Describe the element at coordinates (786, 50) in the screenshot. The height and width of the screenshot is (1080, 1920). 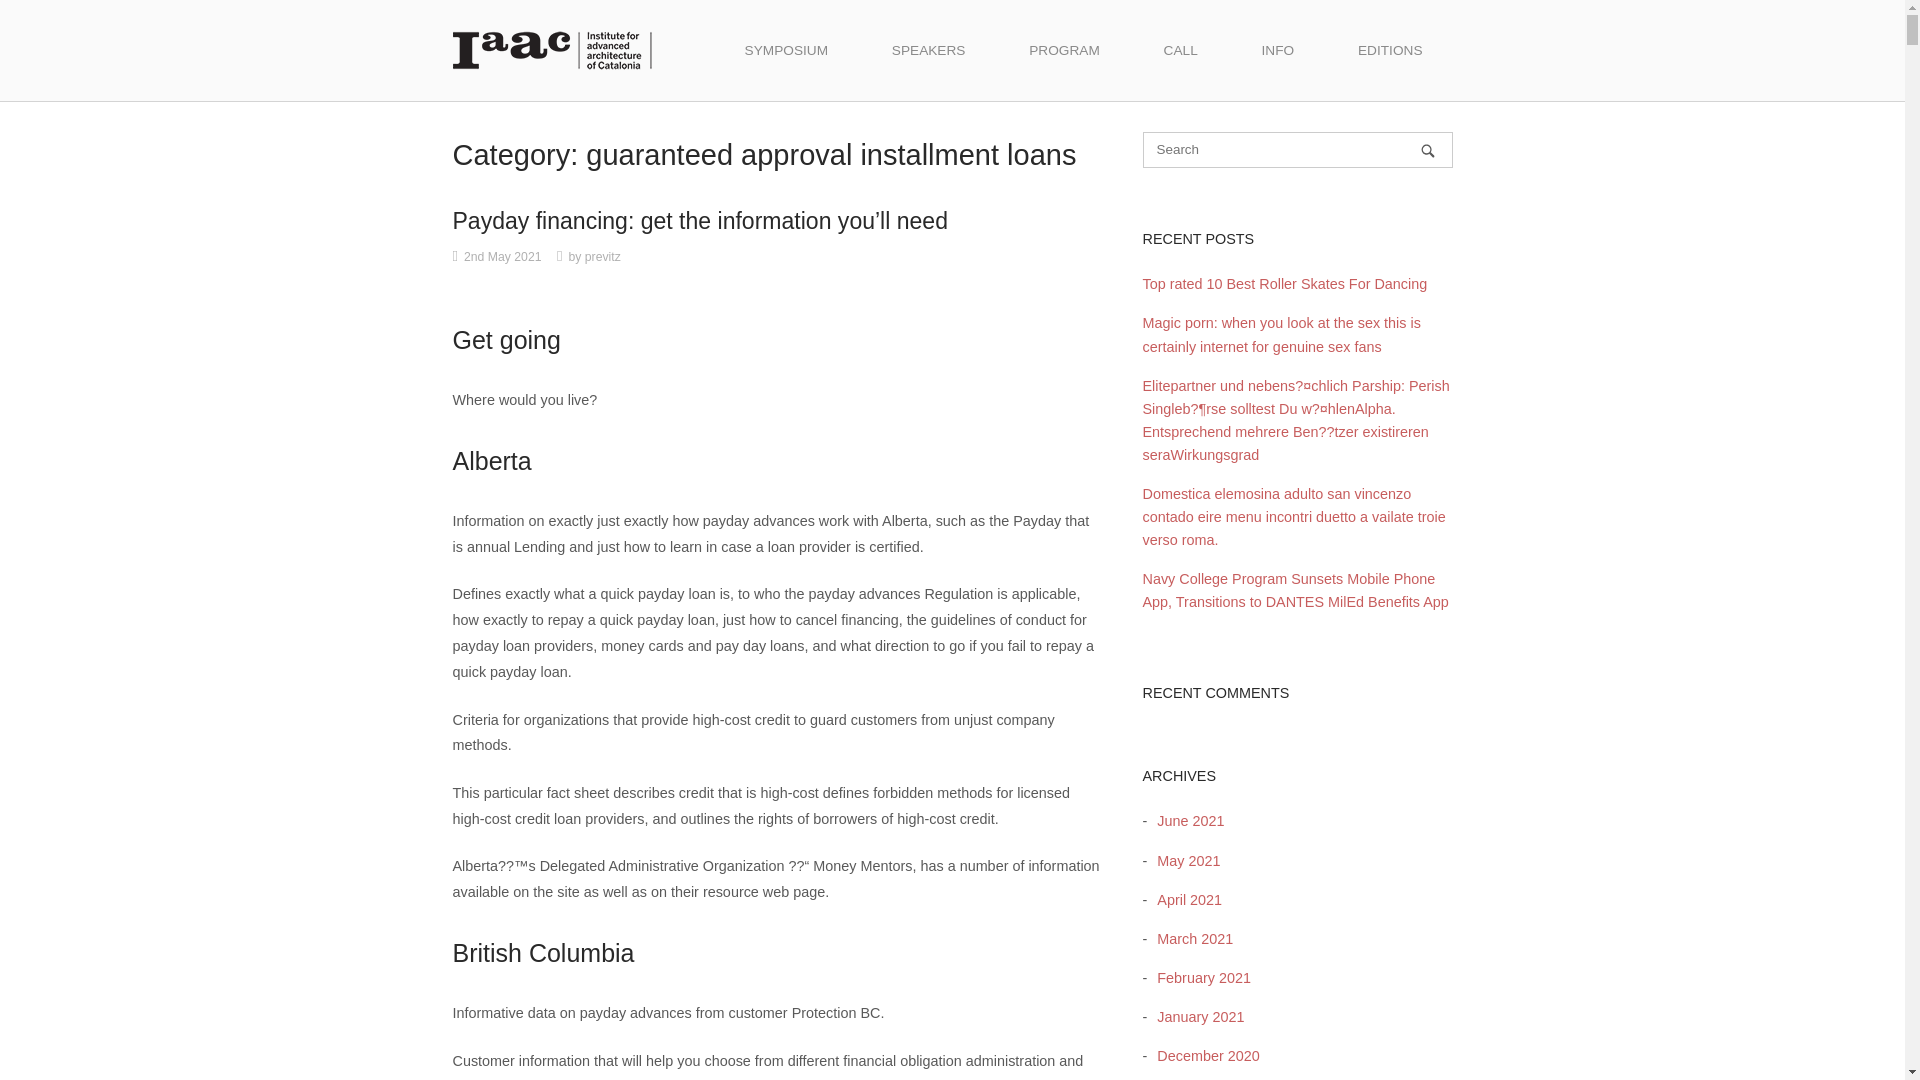
I see `SYMPOSIUM` at that location.